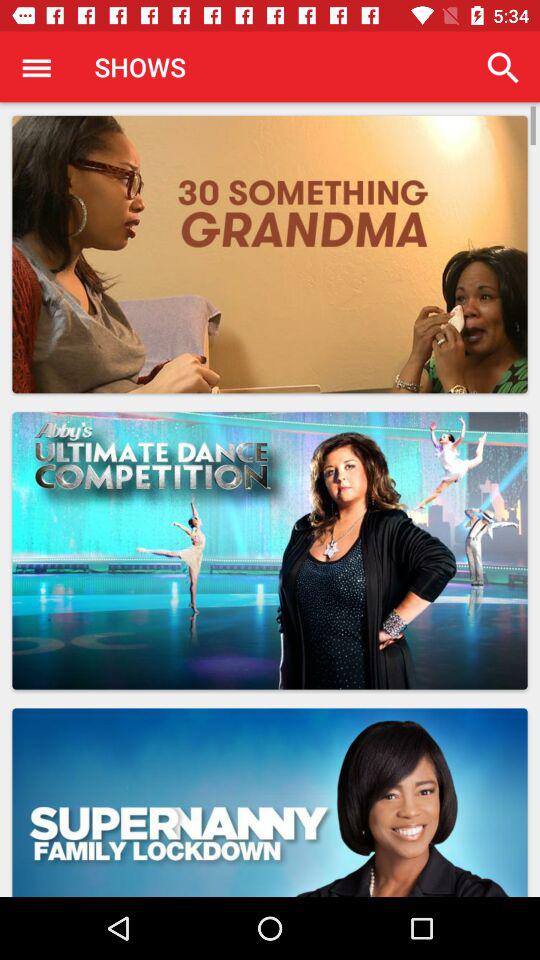 The image size is (540, 960). Describe the element at coordinates (503, 68) in the screenshot. I see `turn on the icon next to shows app` at that location.